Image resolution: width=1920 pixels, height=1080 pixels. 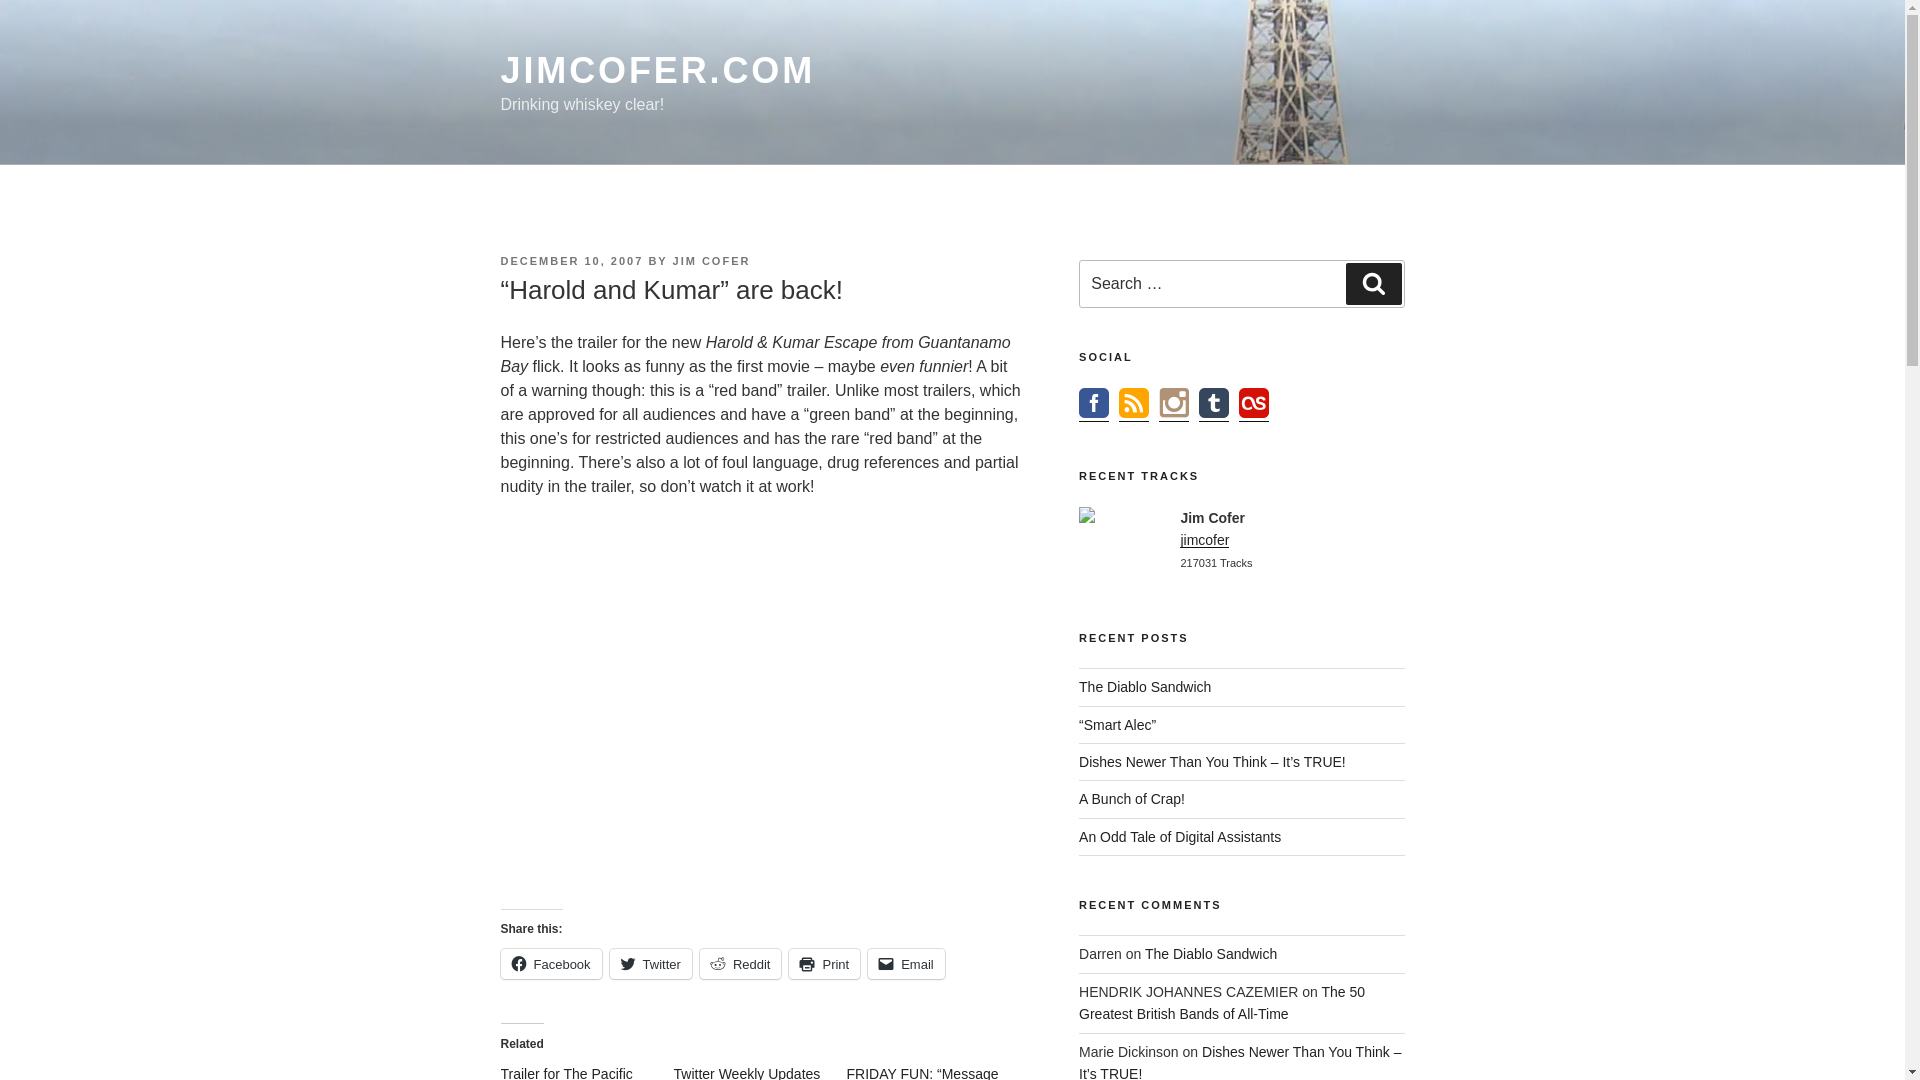 I want to click on Reddit, so click(x=740, y=964).